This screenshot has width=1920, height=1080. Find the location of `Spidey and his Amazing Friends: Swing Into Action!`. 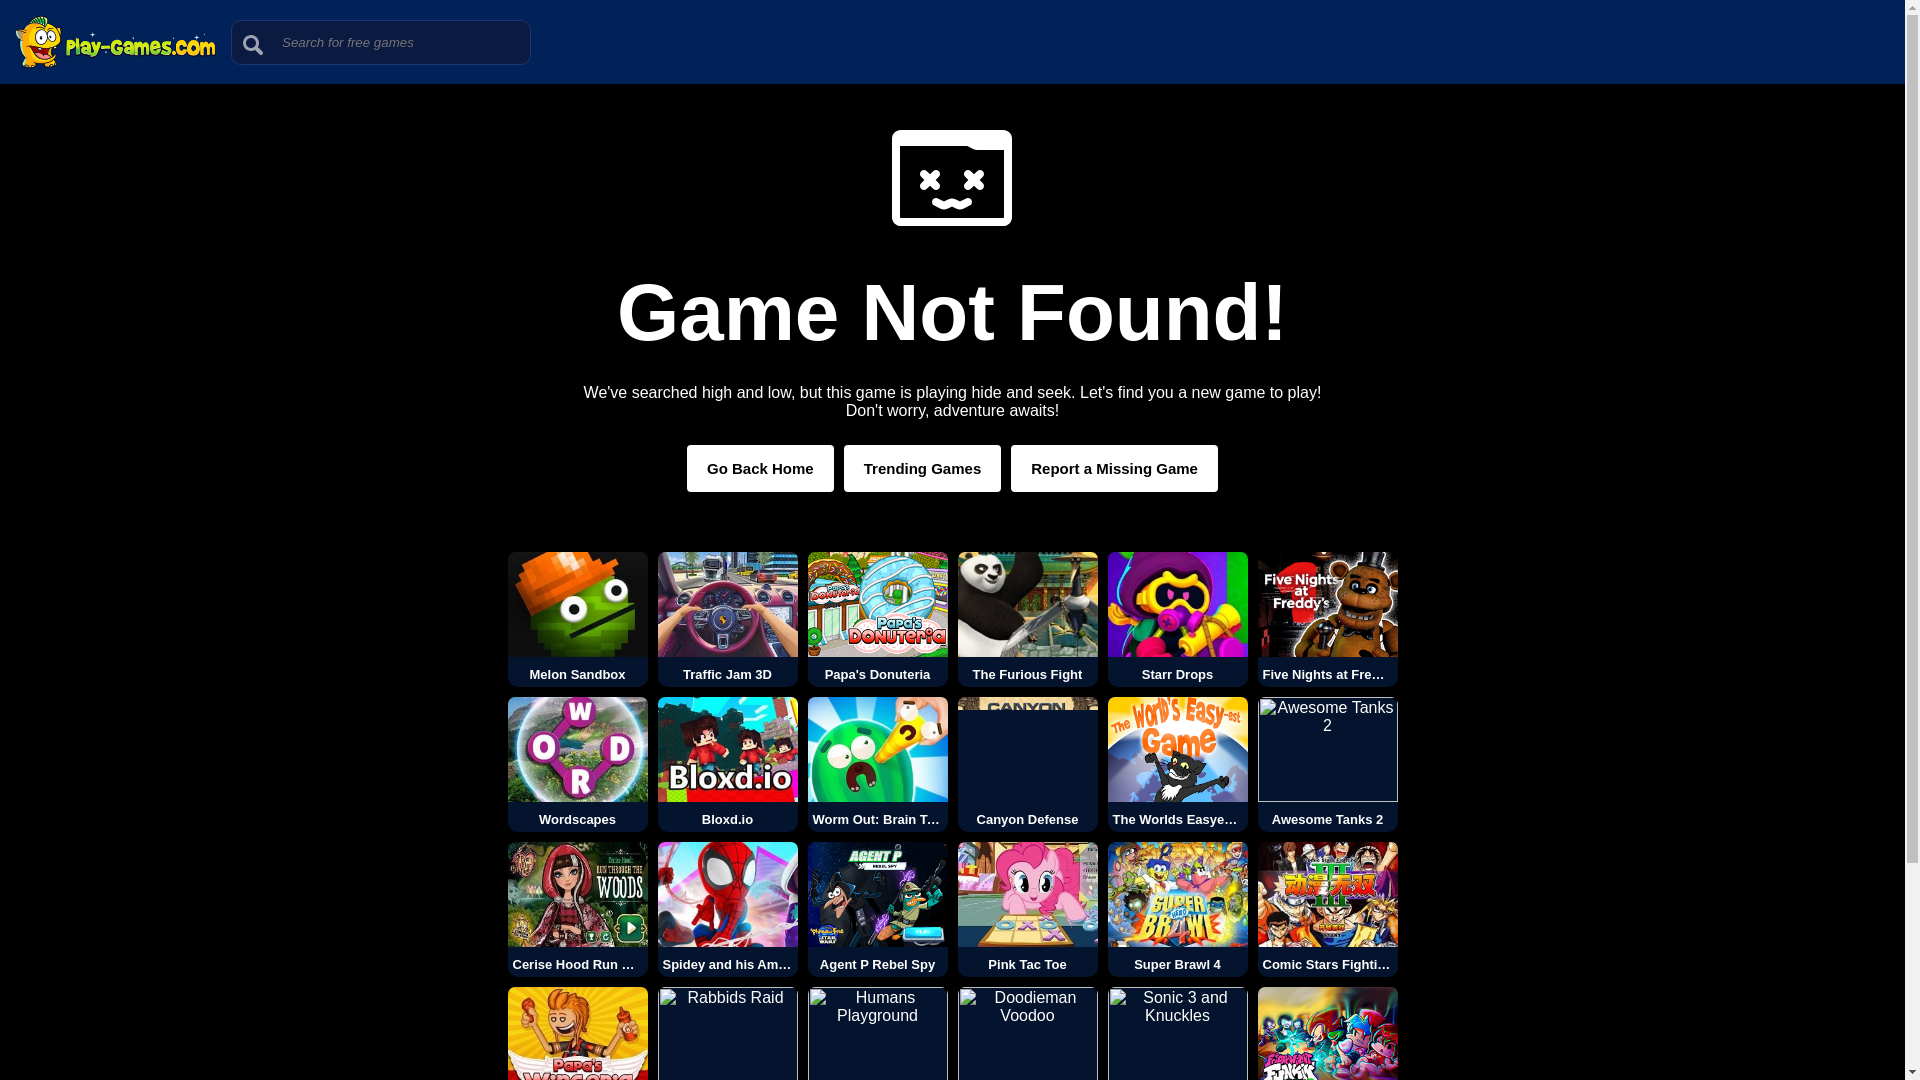

Spidey and his Amazing Friends: Swing Into Action! is located at coordinates (728, 910).